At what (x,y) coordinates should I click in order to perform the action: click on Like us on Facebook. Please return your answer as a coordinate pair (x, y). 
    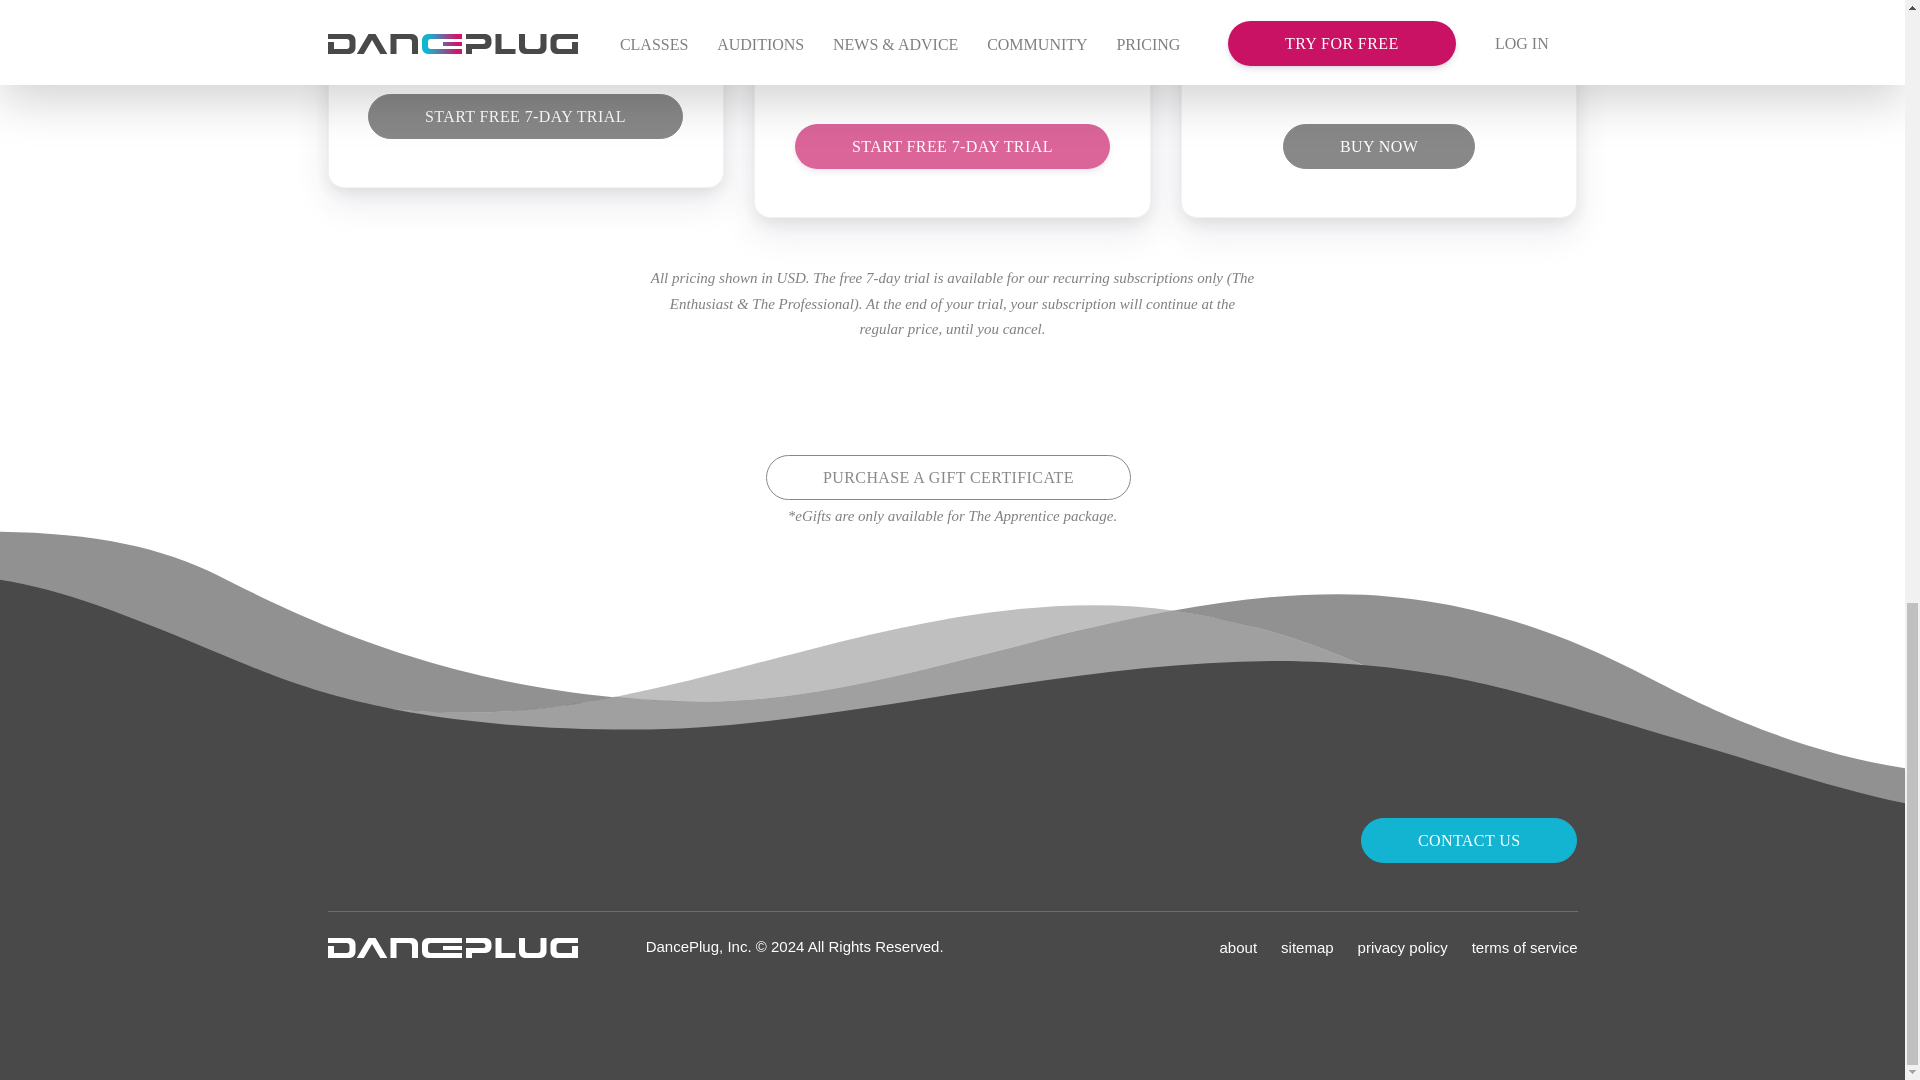
    Looking at the image, I should click on (464, 838).